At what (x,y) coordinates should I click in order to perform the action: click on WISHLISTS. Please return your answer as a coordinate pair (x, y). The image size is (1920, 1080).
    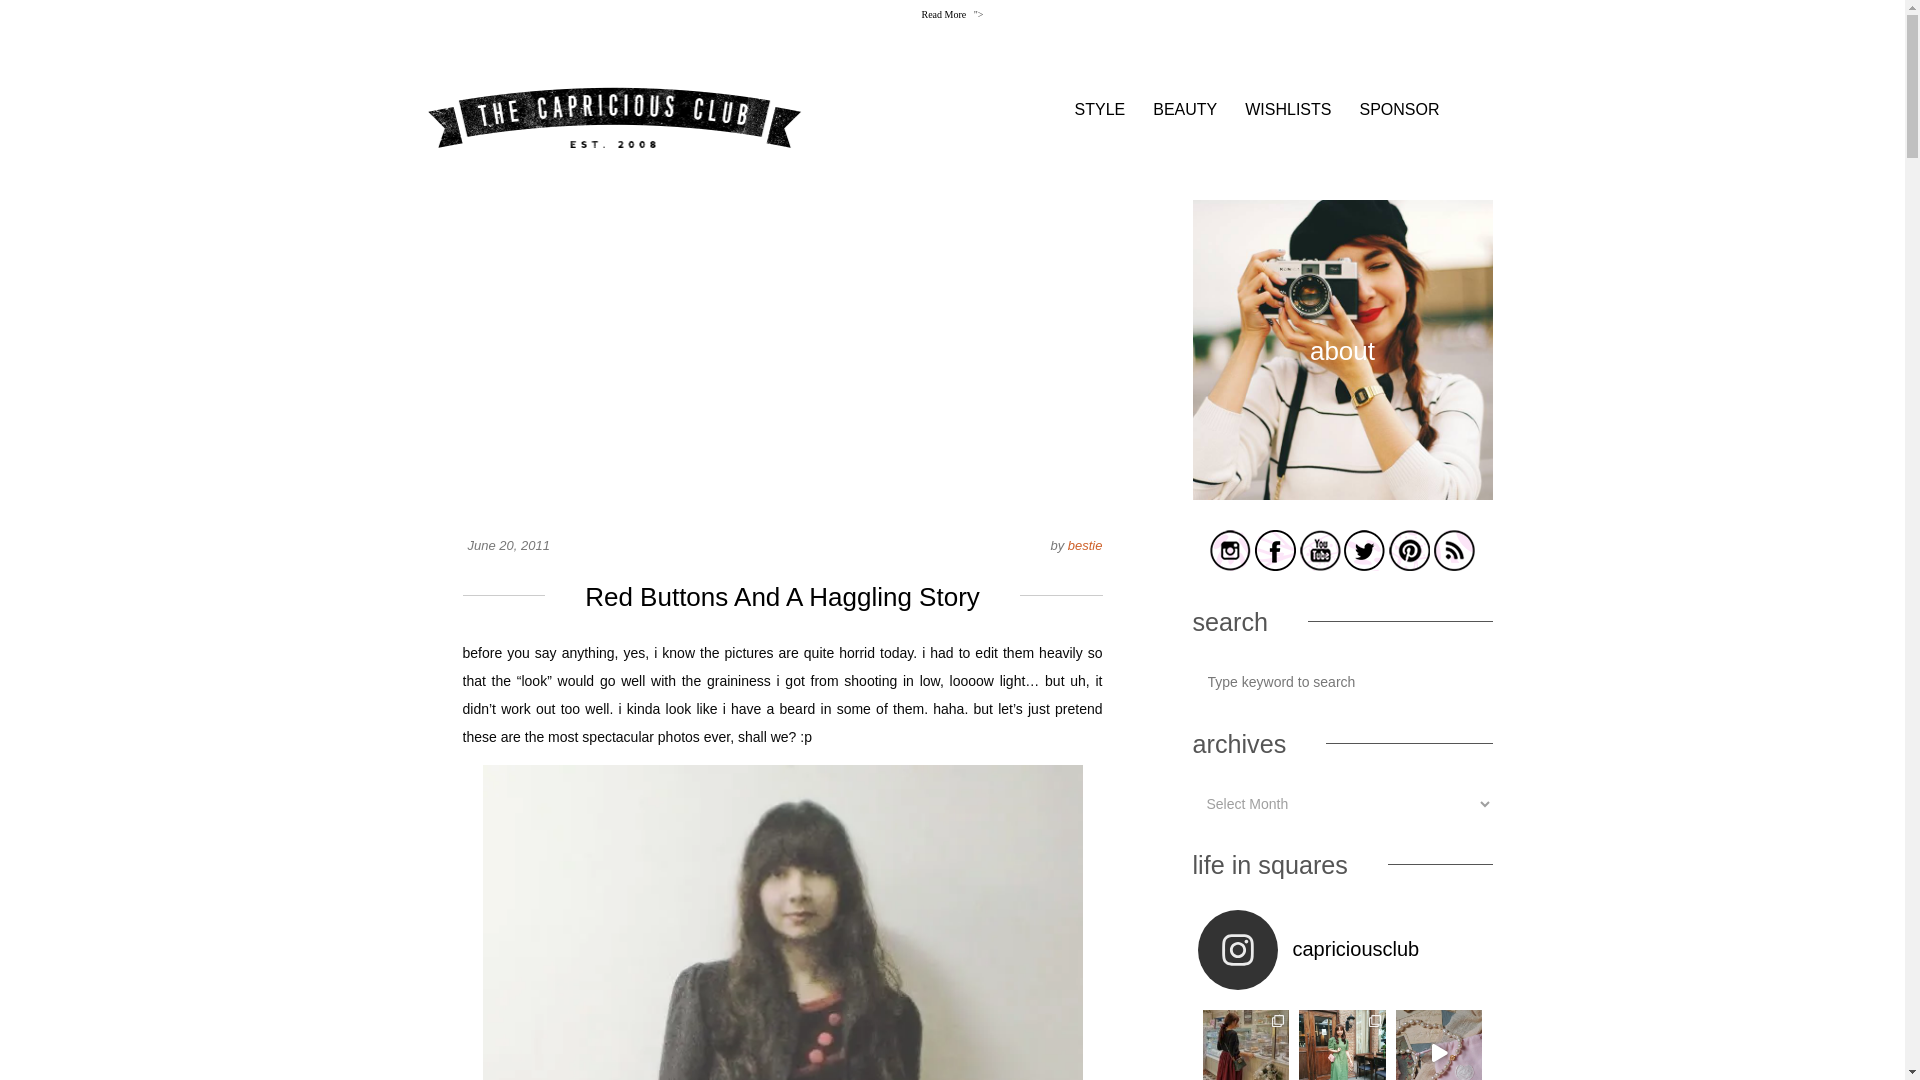
    Looking at the image, I should click on (1287, 109).